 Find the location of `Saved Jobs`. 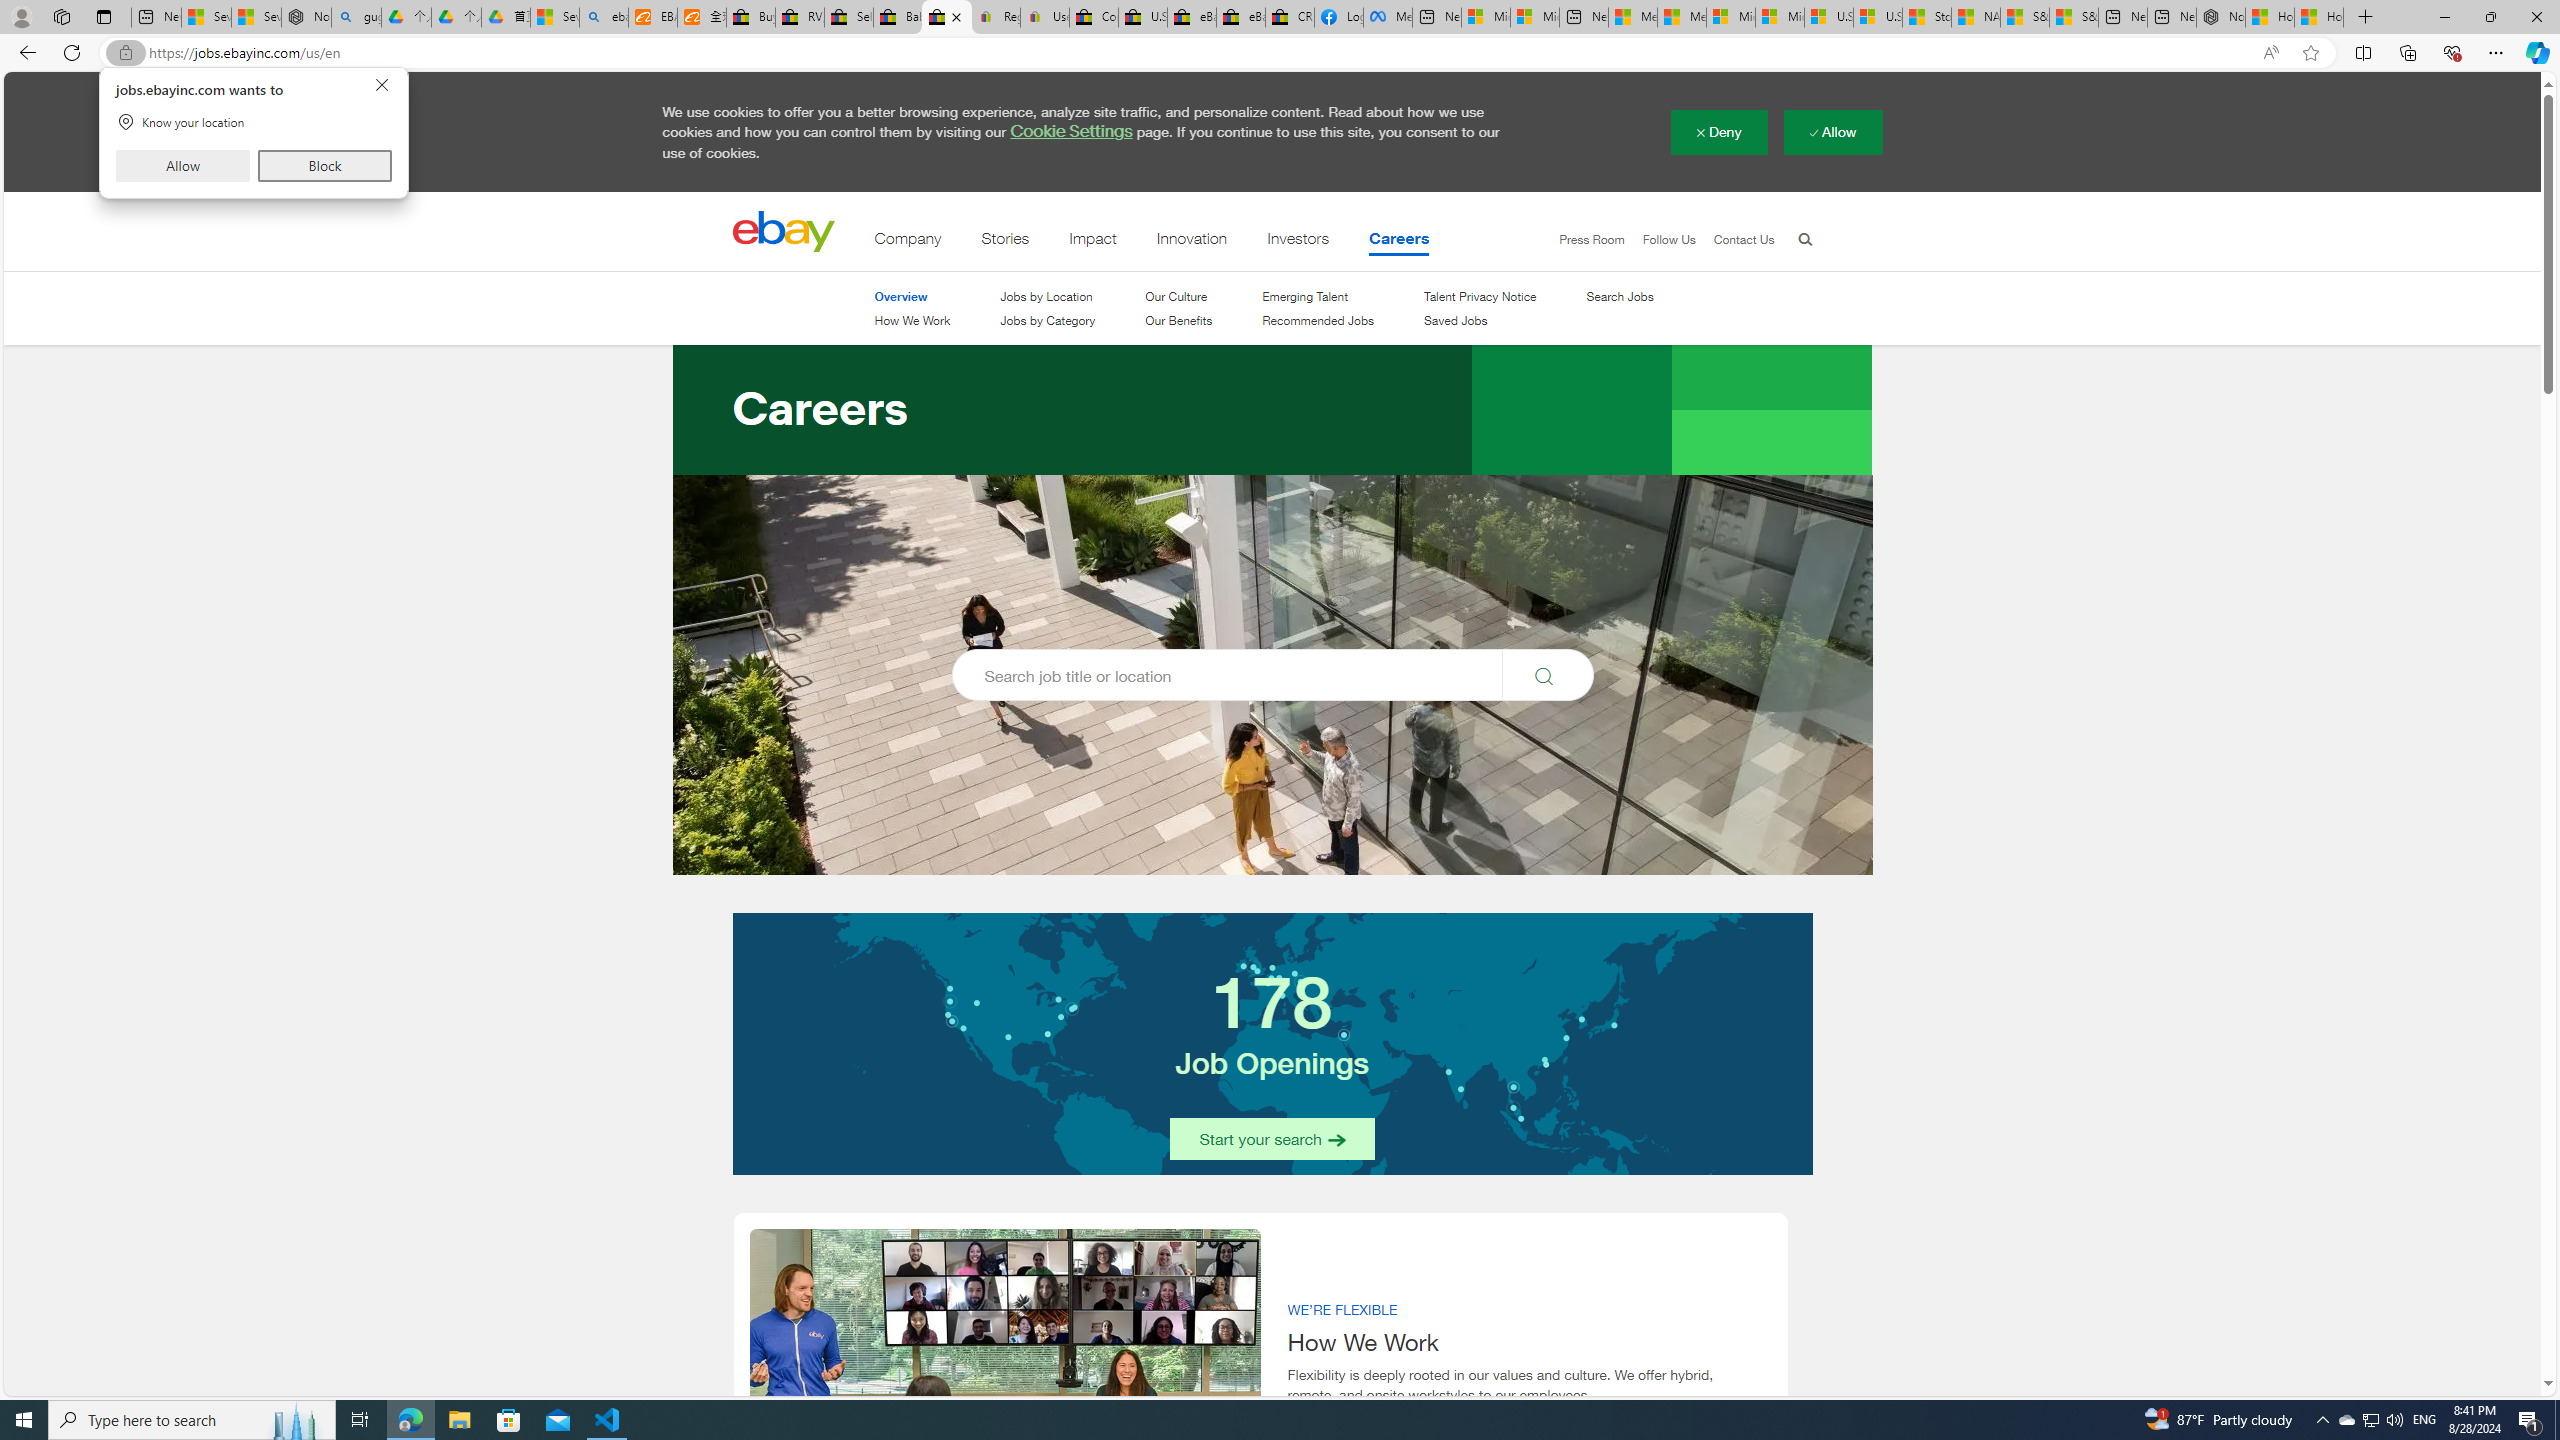

Saved Jobs is located at coordinates (1455, 320).